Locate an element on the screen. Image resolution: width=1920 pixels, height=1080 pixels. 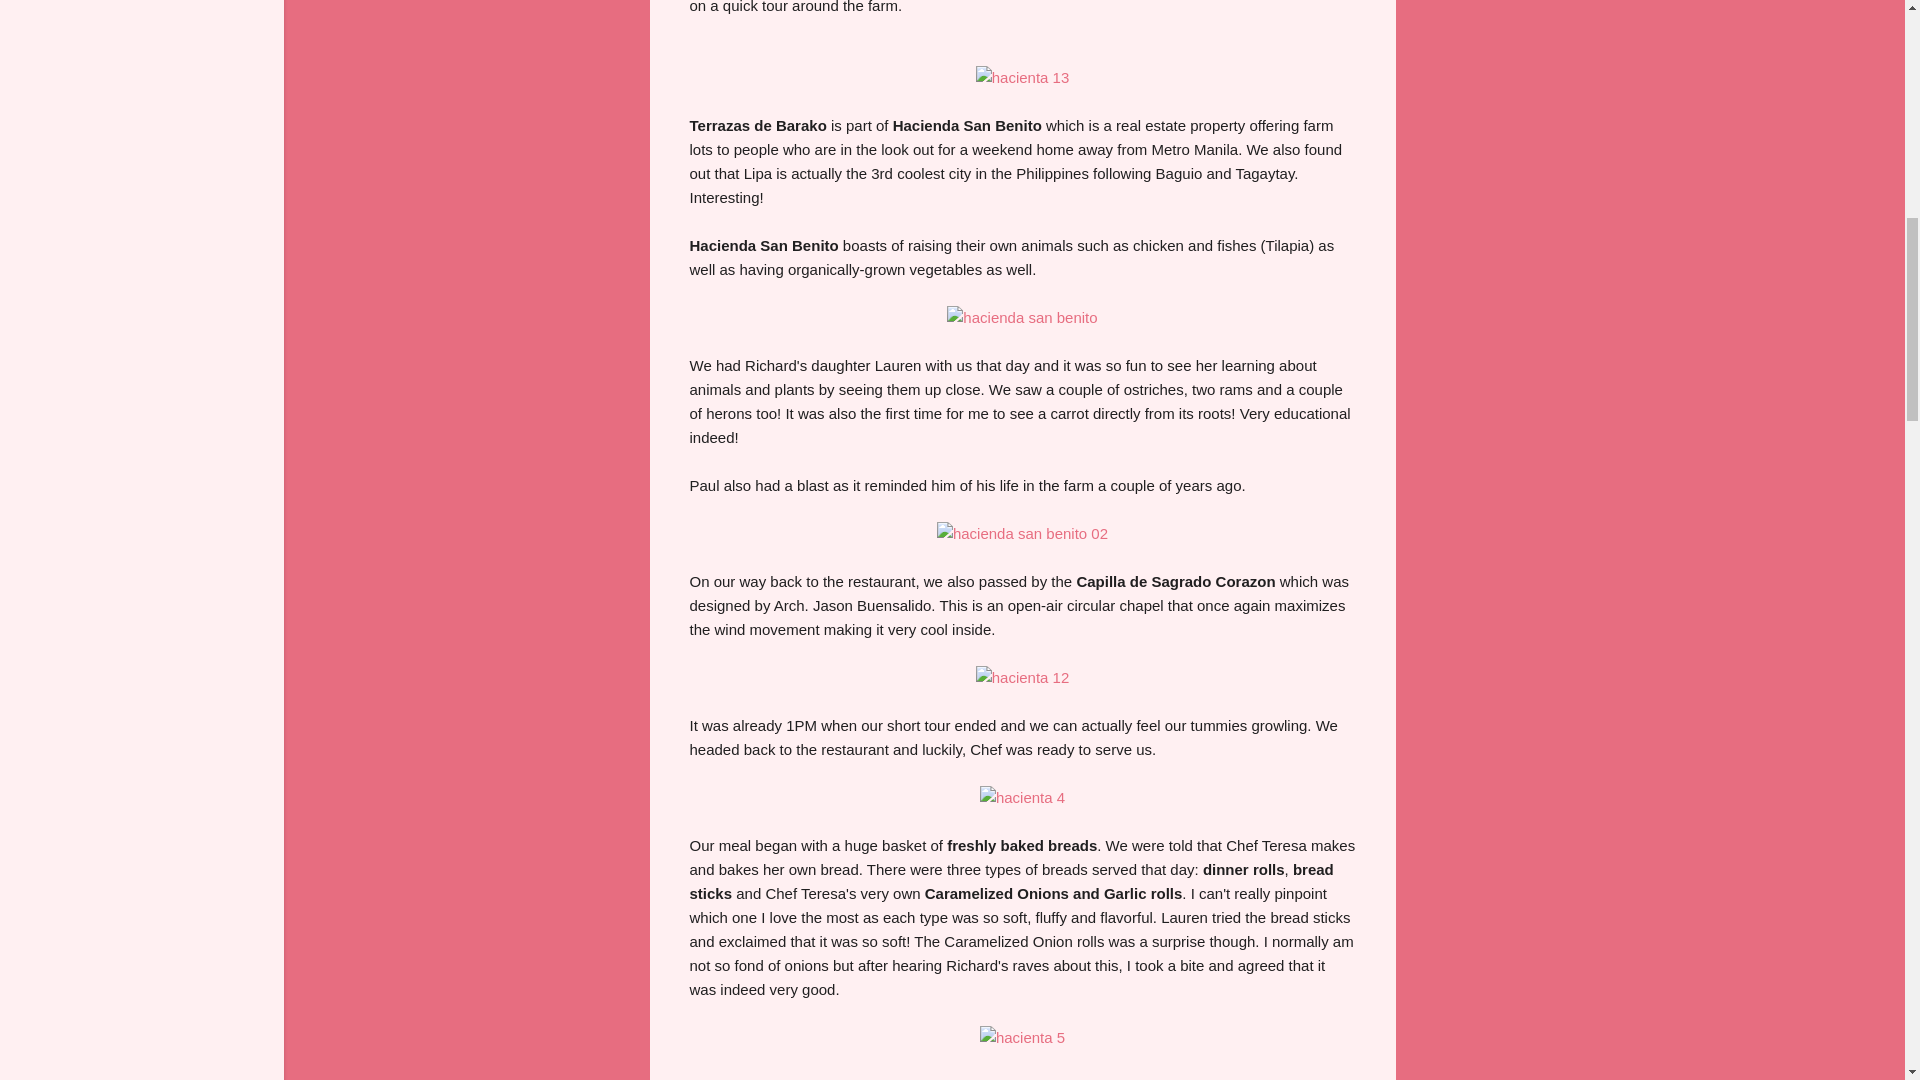
hacienta 12 by frannywanny, on Flickr is located at coordinates (1022, 676).